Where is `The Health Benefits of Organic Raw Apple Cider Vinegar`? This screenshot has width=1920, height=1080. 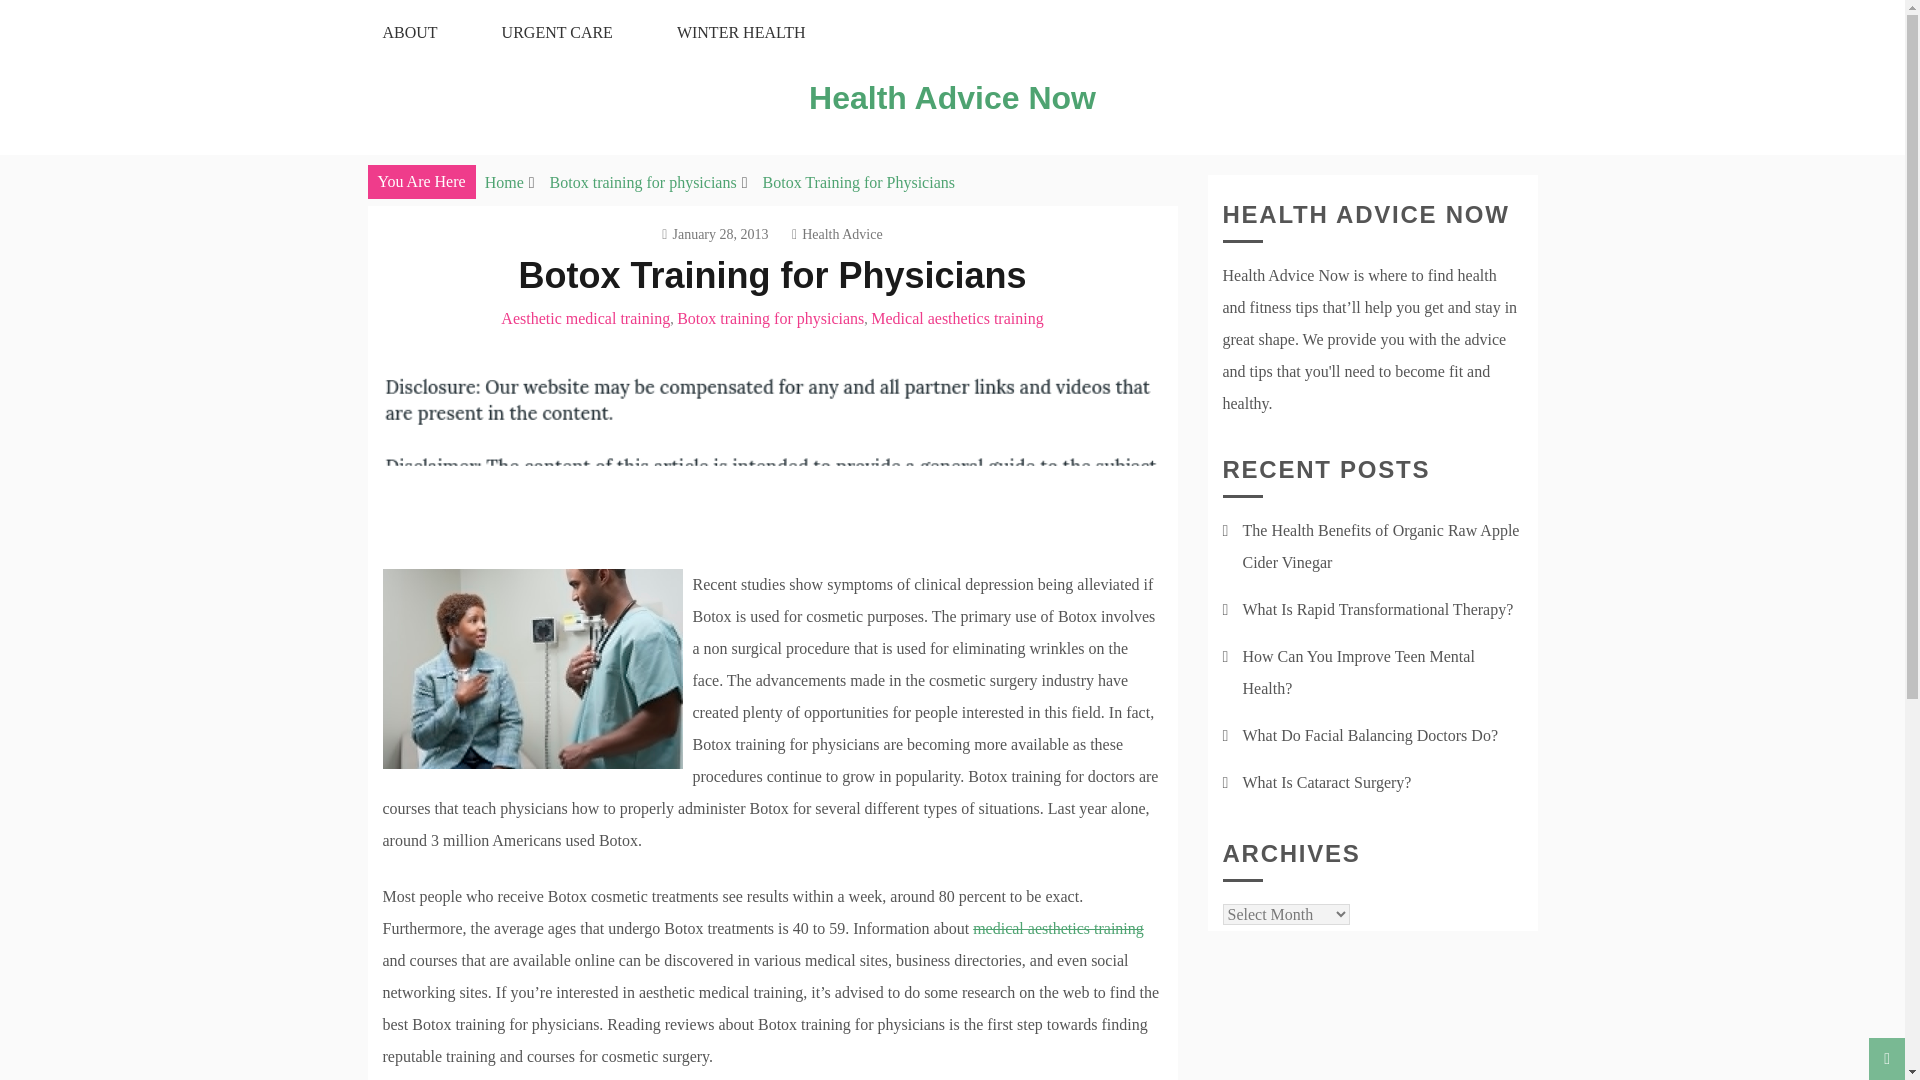 The Health Benefits of Organic Raw Apple Cider Vinegar is located at coordinates (1380, 546).